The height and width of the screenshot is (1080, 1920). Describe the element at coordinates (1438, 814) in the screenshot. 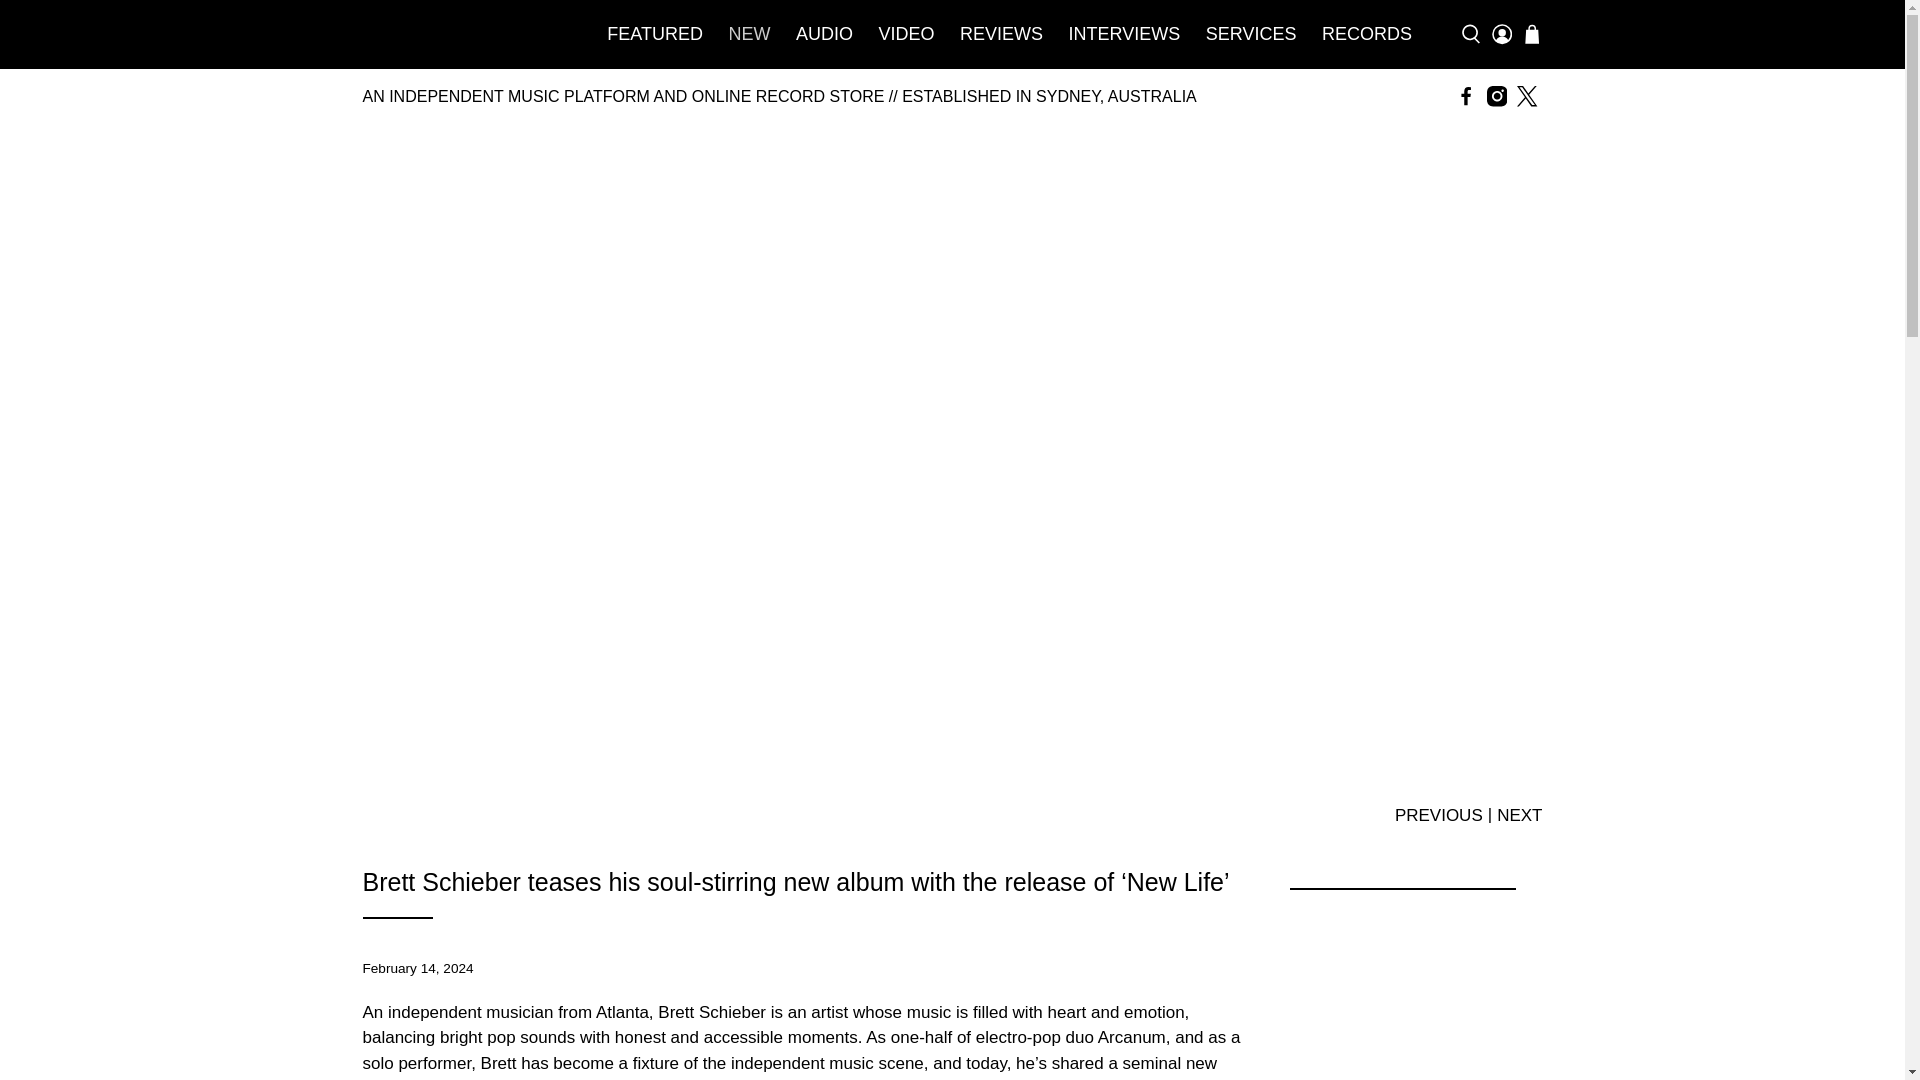

I see `Previous` at that location.